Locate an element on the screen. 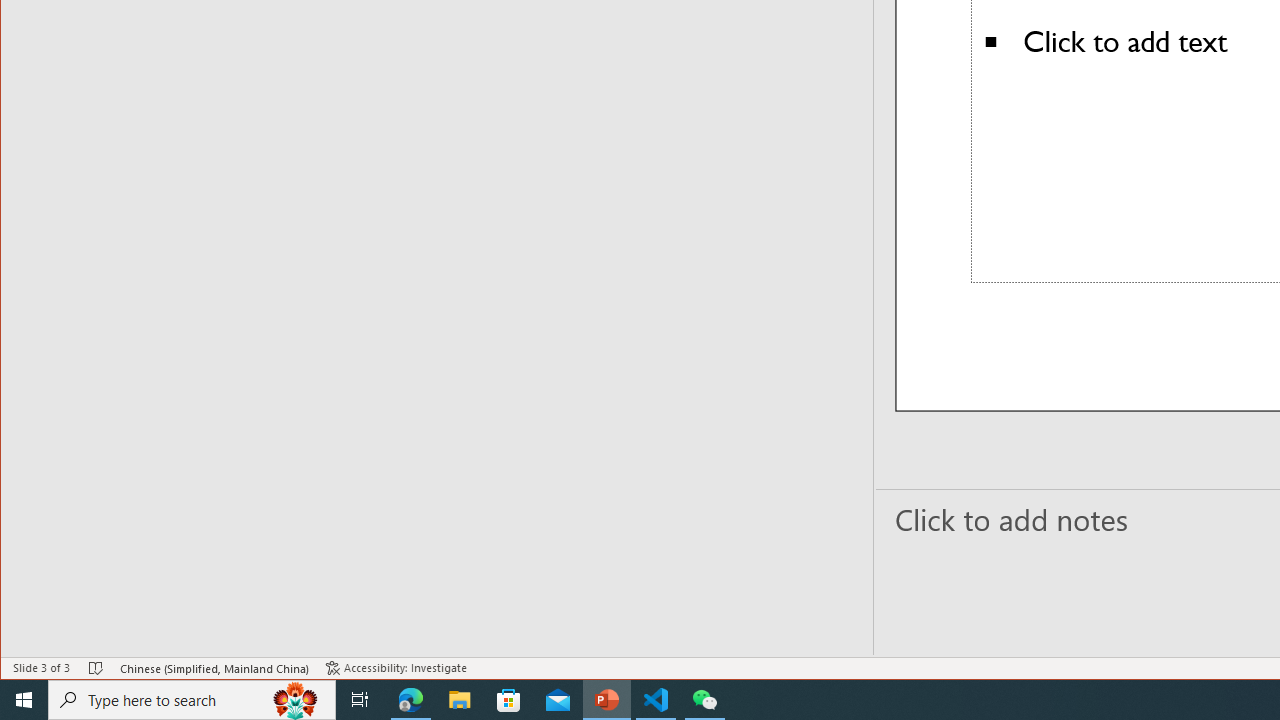 The image size is (1280, 720). WeChat - 1 running window is located at coordinates (704, 700).